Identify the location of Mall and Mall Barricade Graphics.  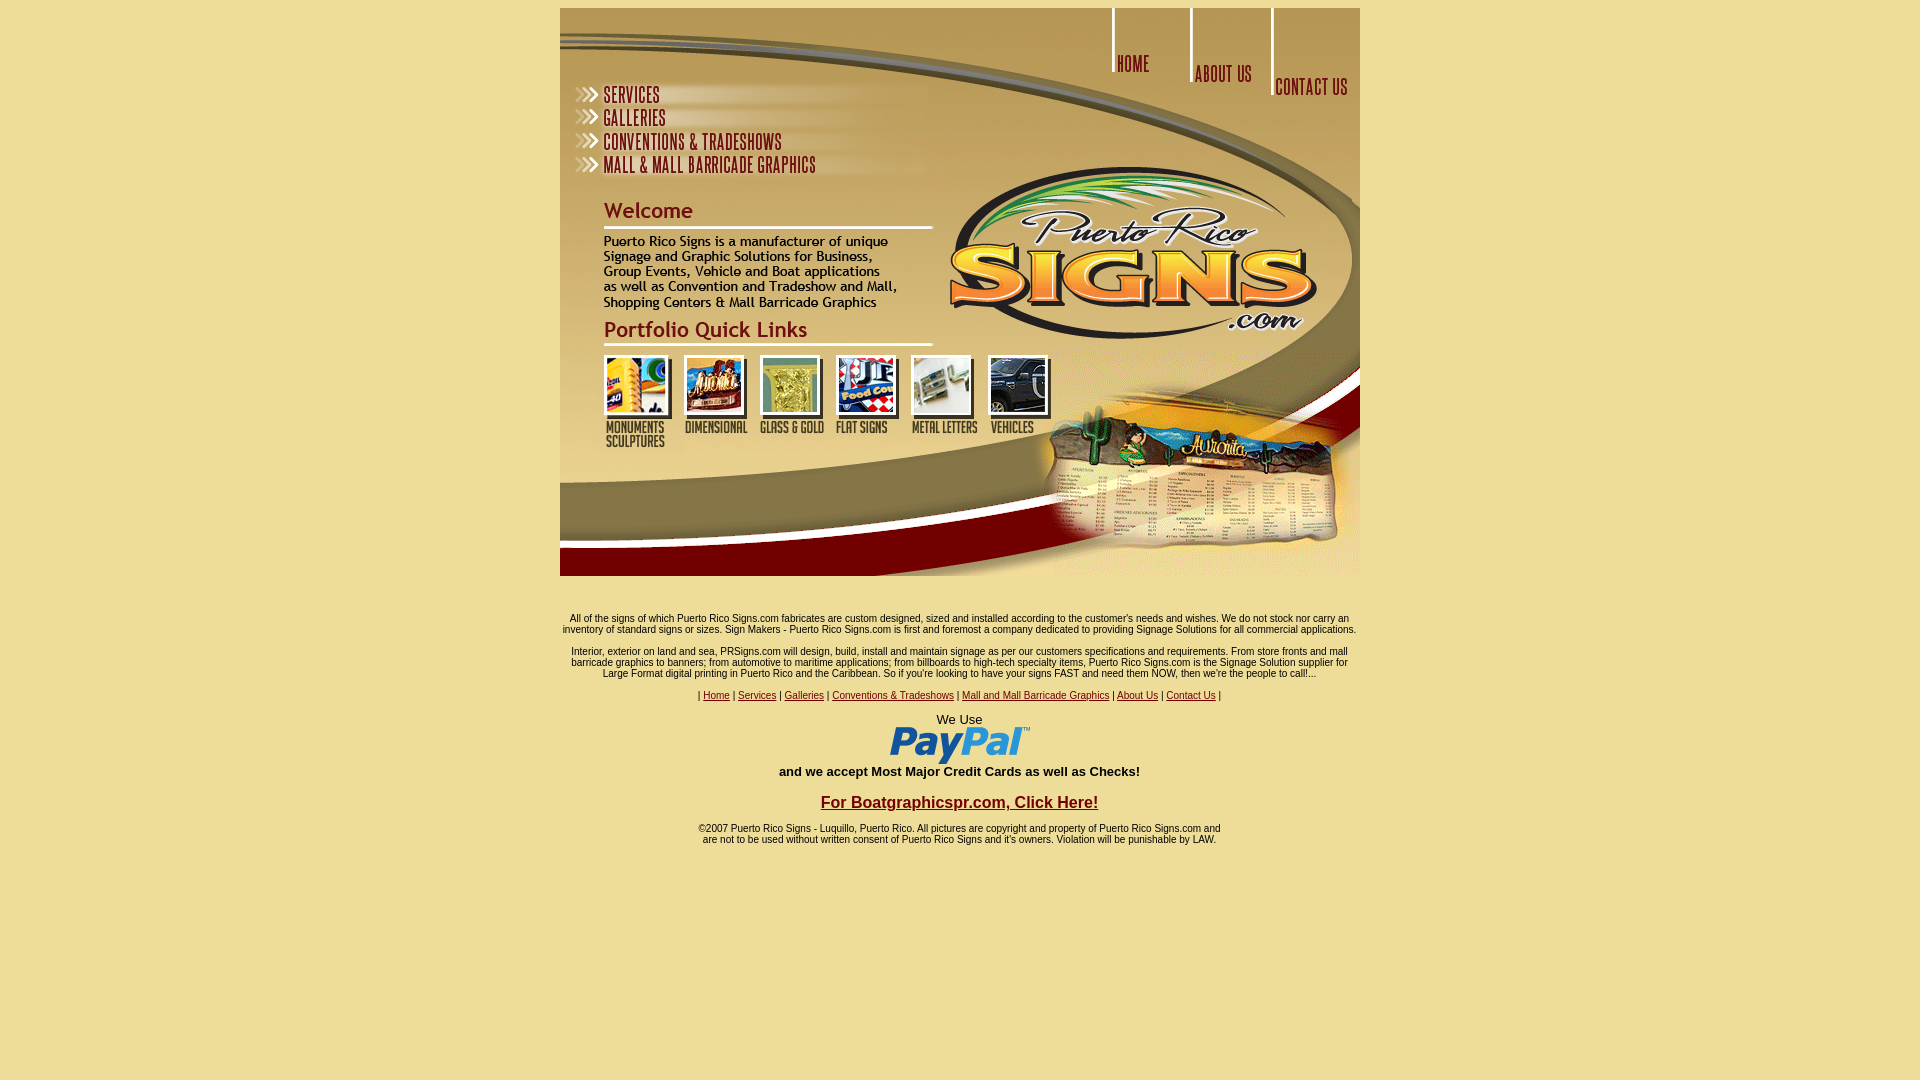
(1035, 695).